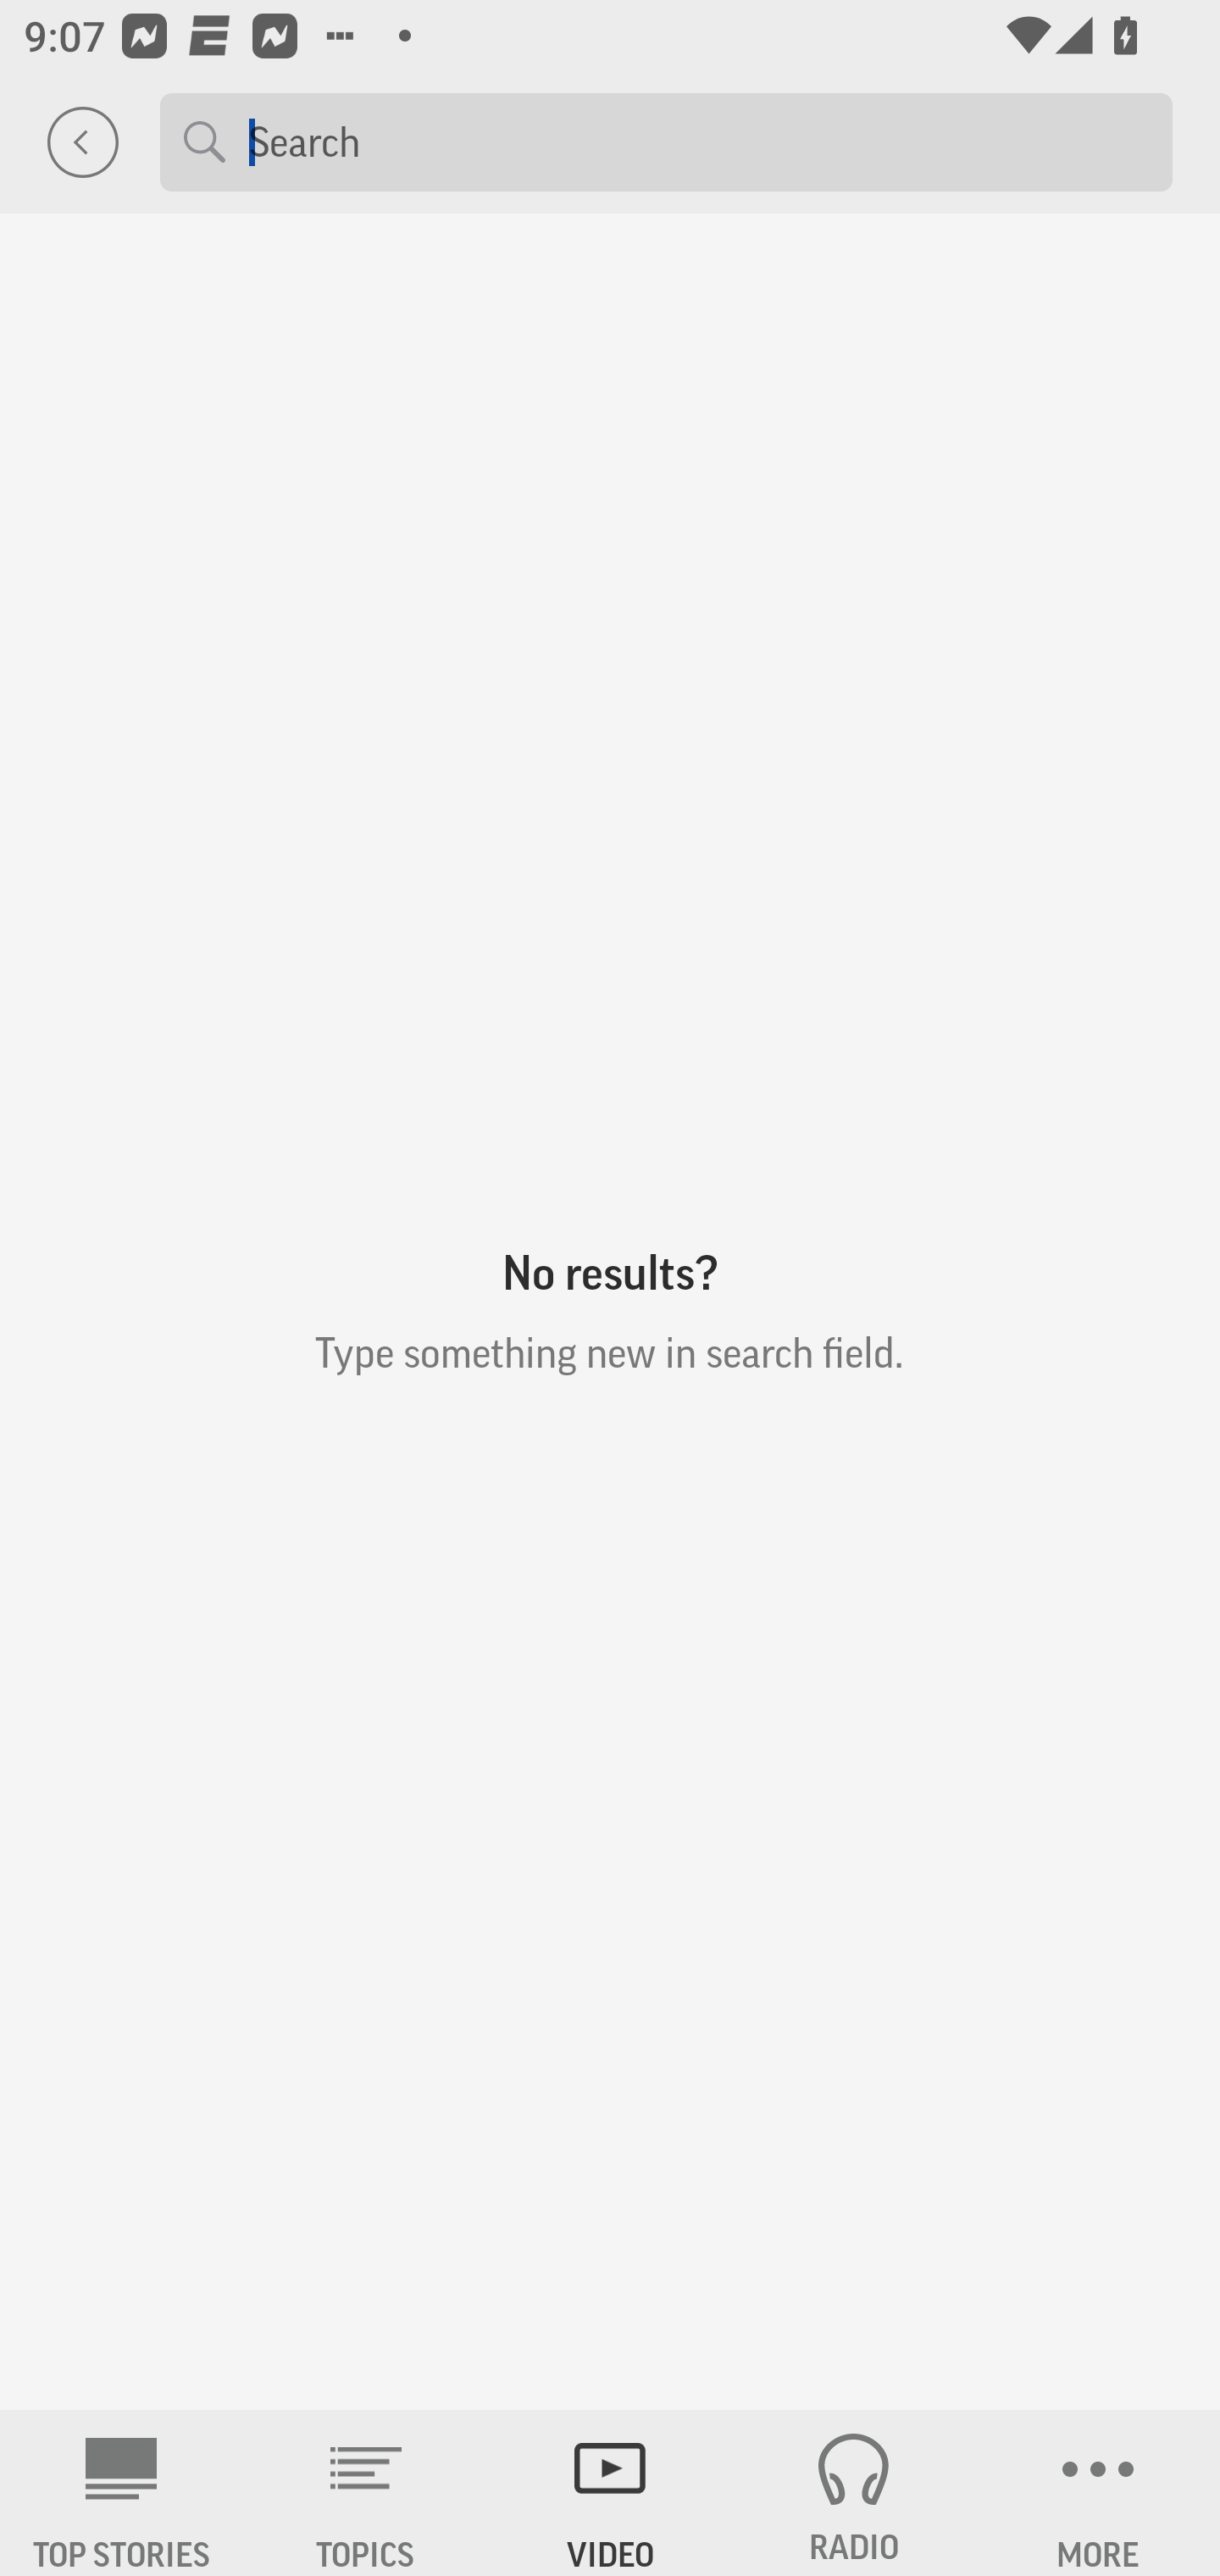  I want to click on AP News TOP STORIES, so click(122, 2493).